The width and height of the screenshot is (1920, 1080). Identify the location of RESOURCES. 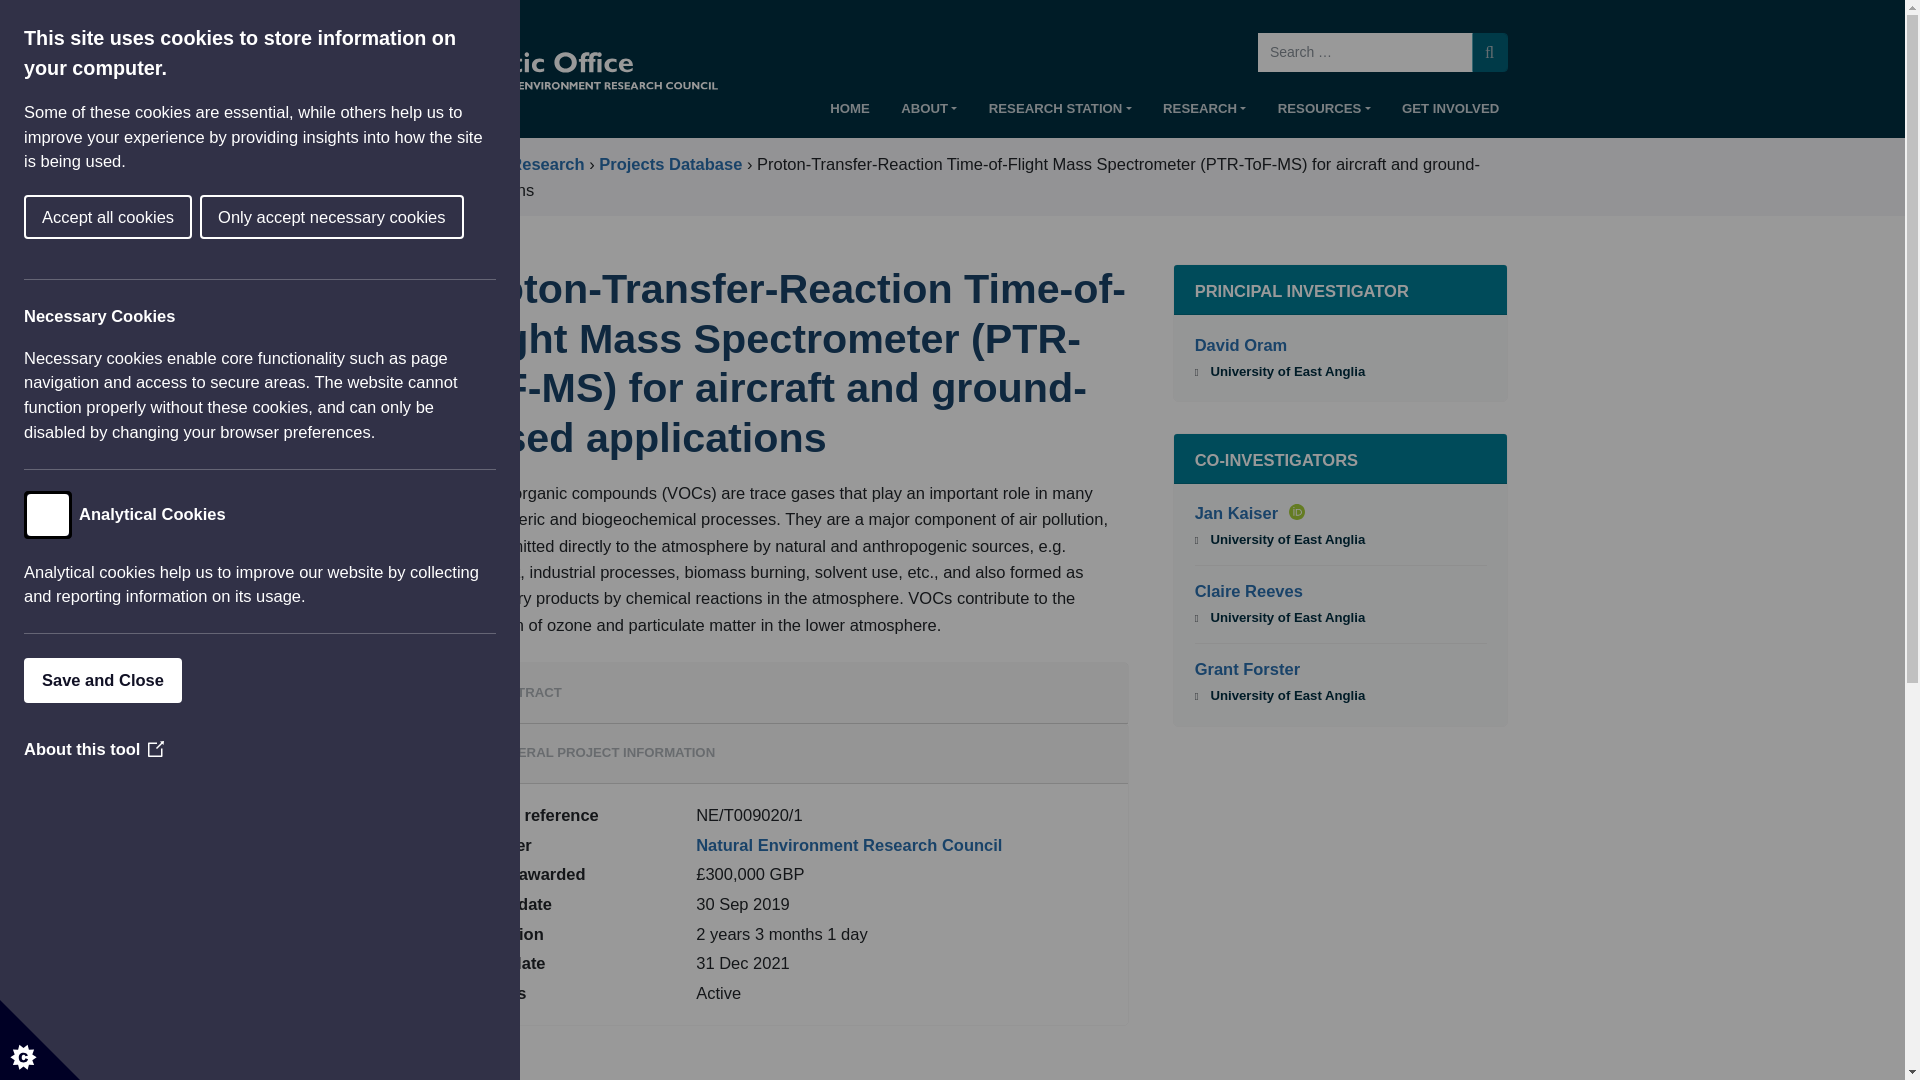
(1324, 113).